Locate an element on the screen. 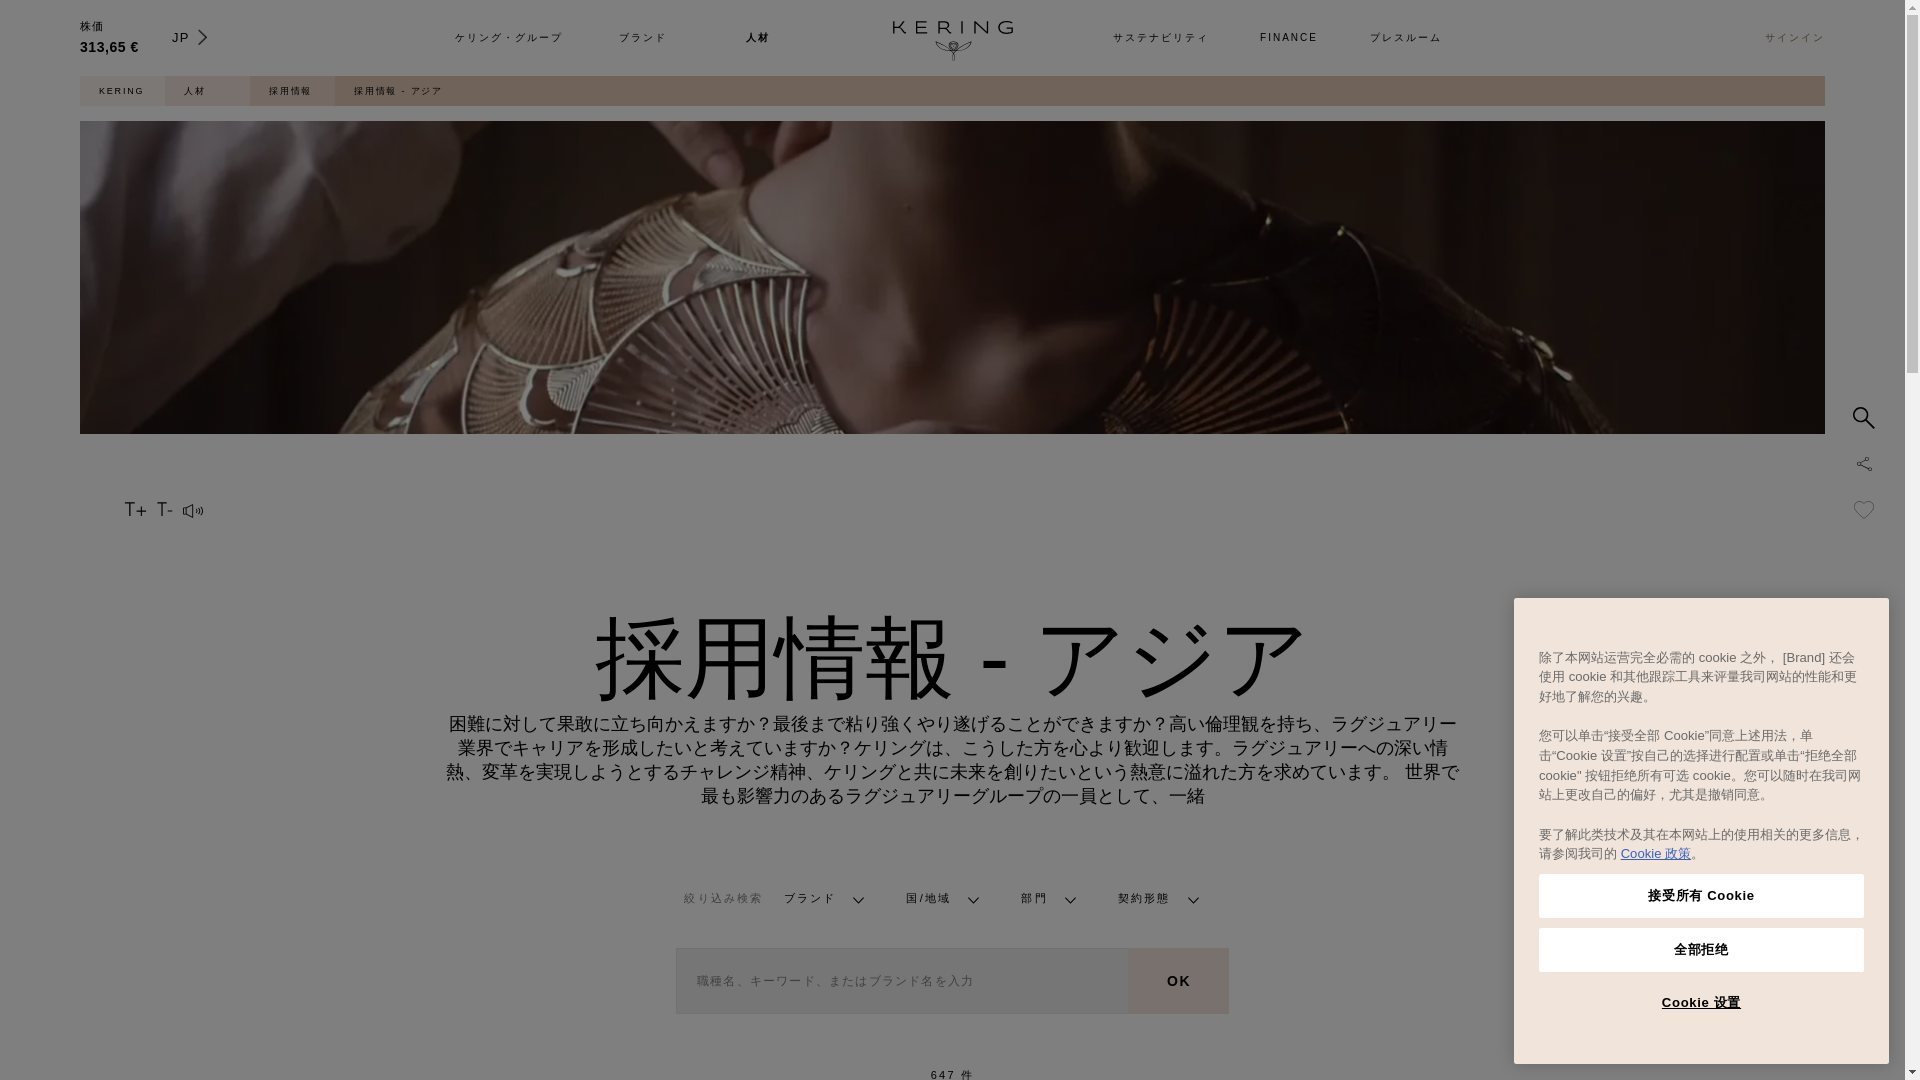  Kering is located at coordinates (122, 91).